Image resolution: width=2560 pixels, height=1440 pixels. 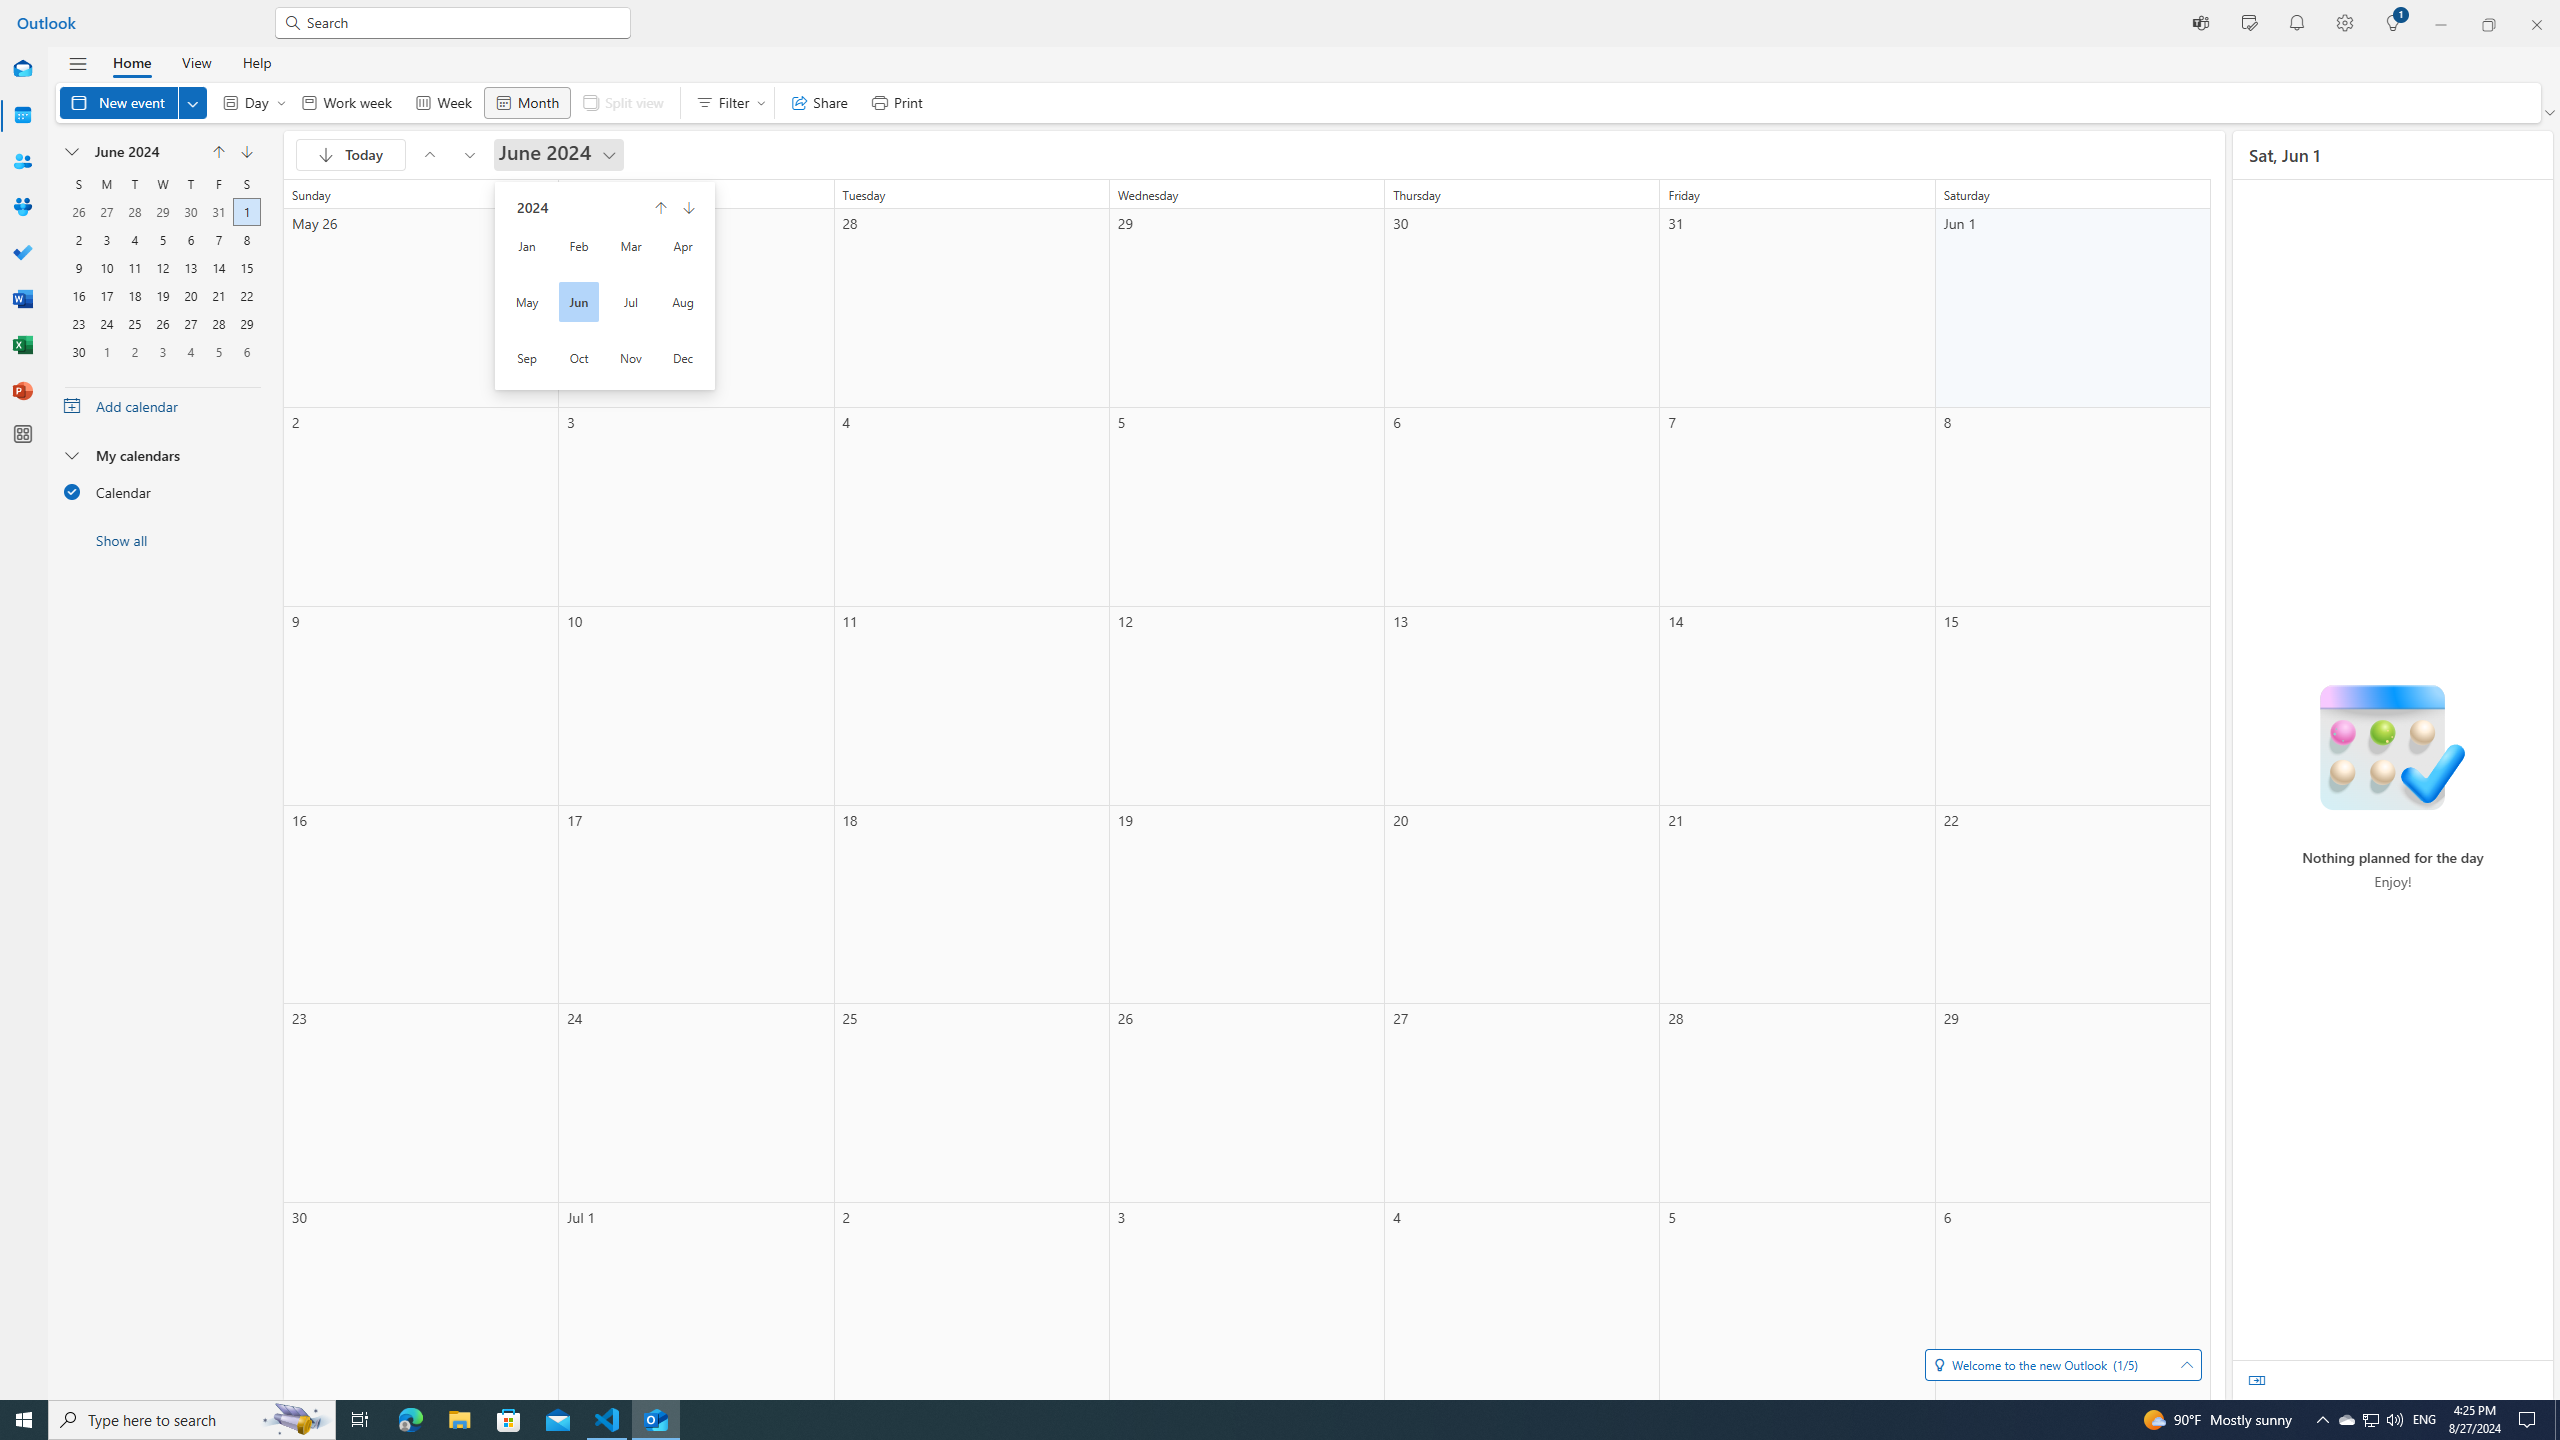 What do you see at coordinates (162, 540) in the screenshot?
I see `Show all` at bounding box center [162, 540].